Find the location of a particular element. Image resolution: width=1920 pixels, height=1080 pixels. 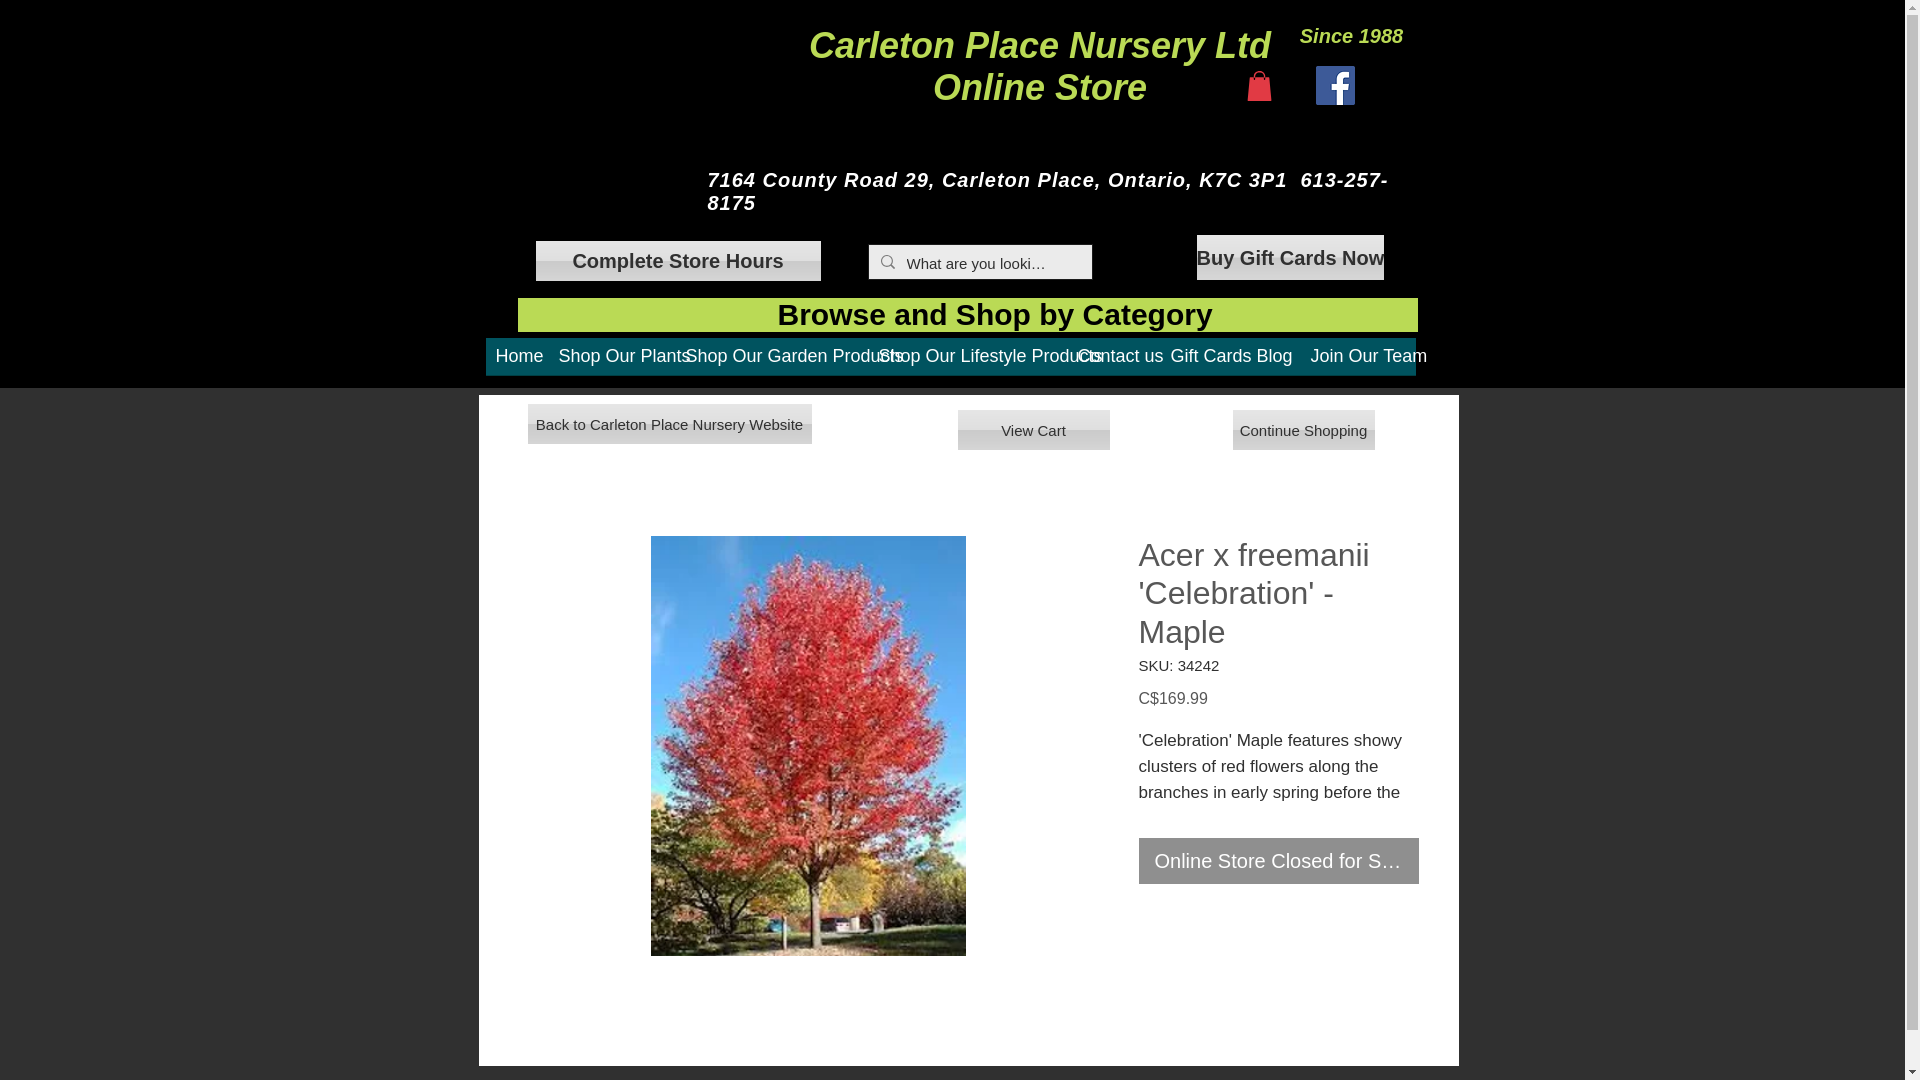

Home is located at coordinates (517, 362).